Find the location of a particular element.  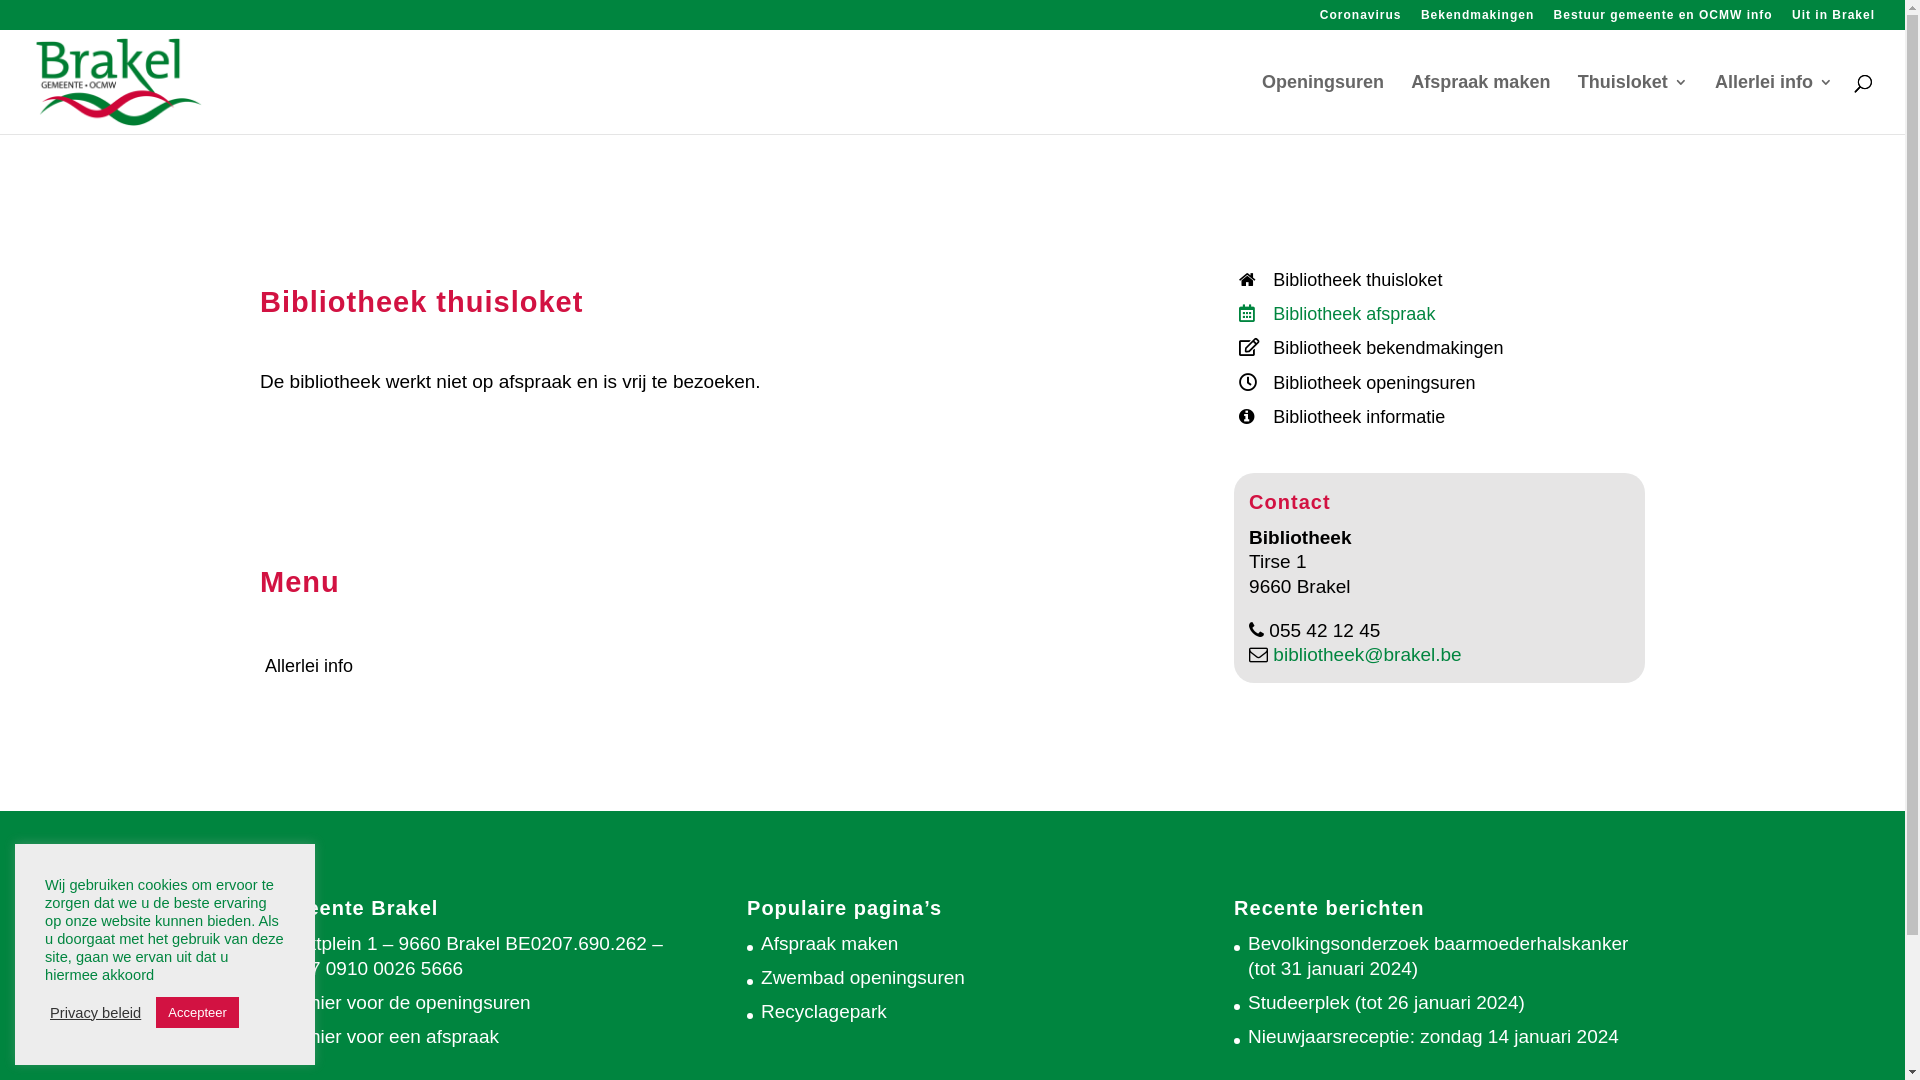

Klik hier voor een afspraak is located at coordinates (386, 1036).